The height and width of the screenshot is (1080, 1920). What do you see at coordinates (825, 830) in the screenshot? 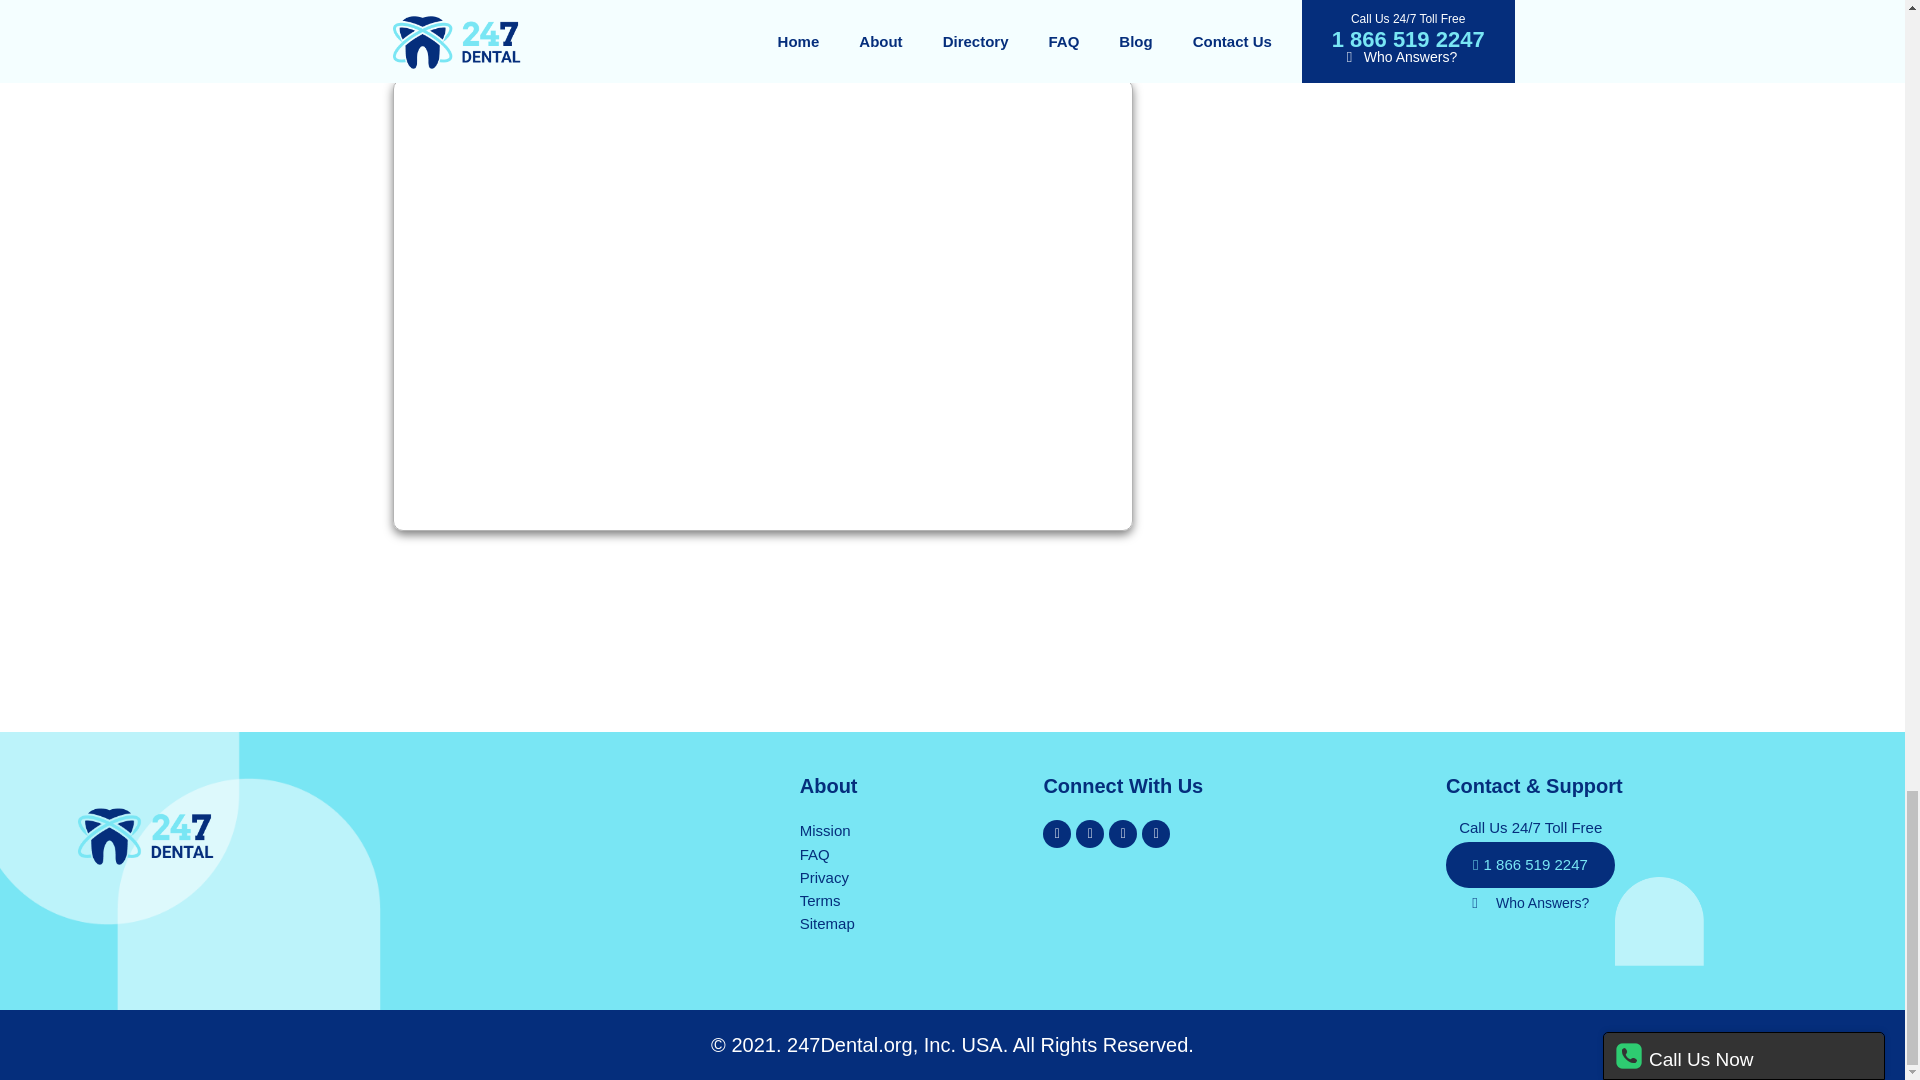
I see `Mission` at bounding box center [825, 830].